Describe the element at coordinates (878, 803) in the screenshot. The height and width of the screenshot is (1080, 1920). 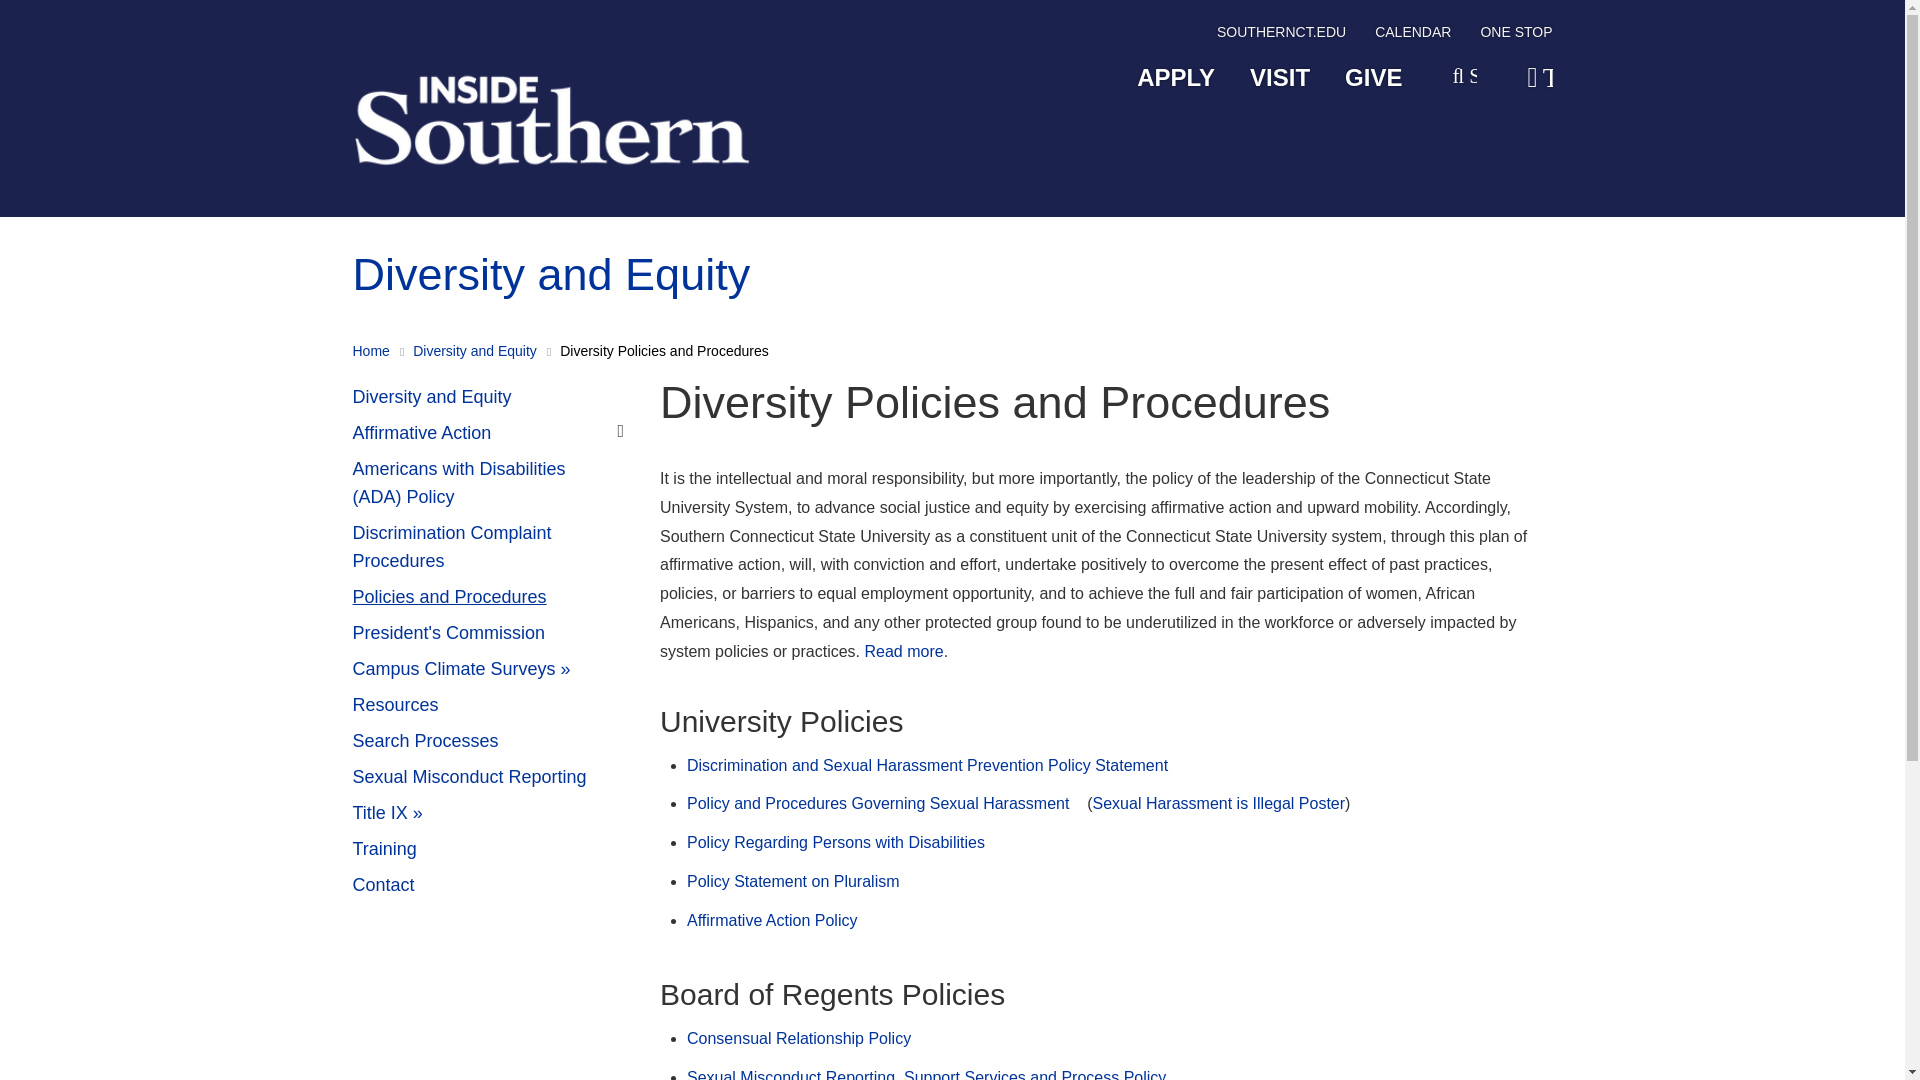
I see `Policy and Procedures Governing Sexual Harassment` at that location.